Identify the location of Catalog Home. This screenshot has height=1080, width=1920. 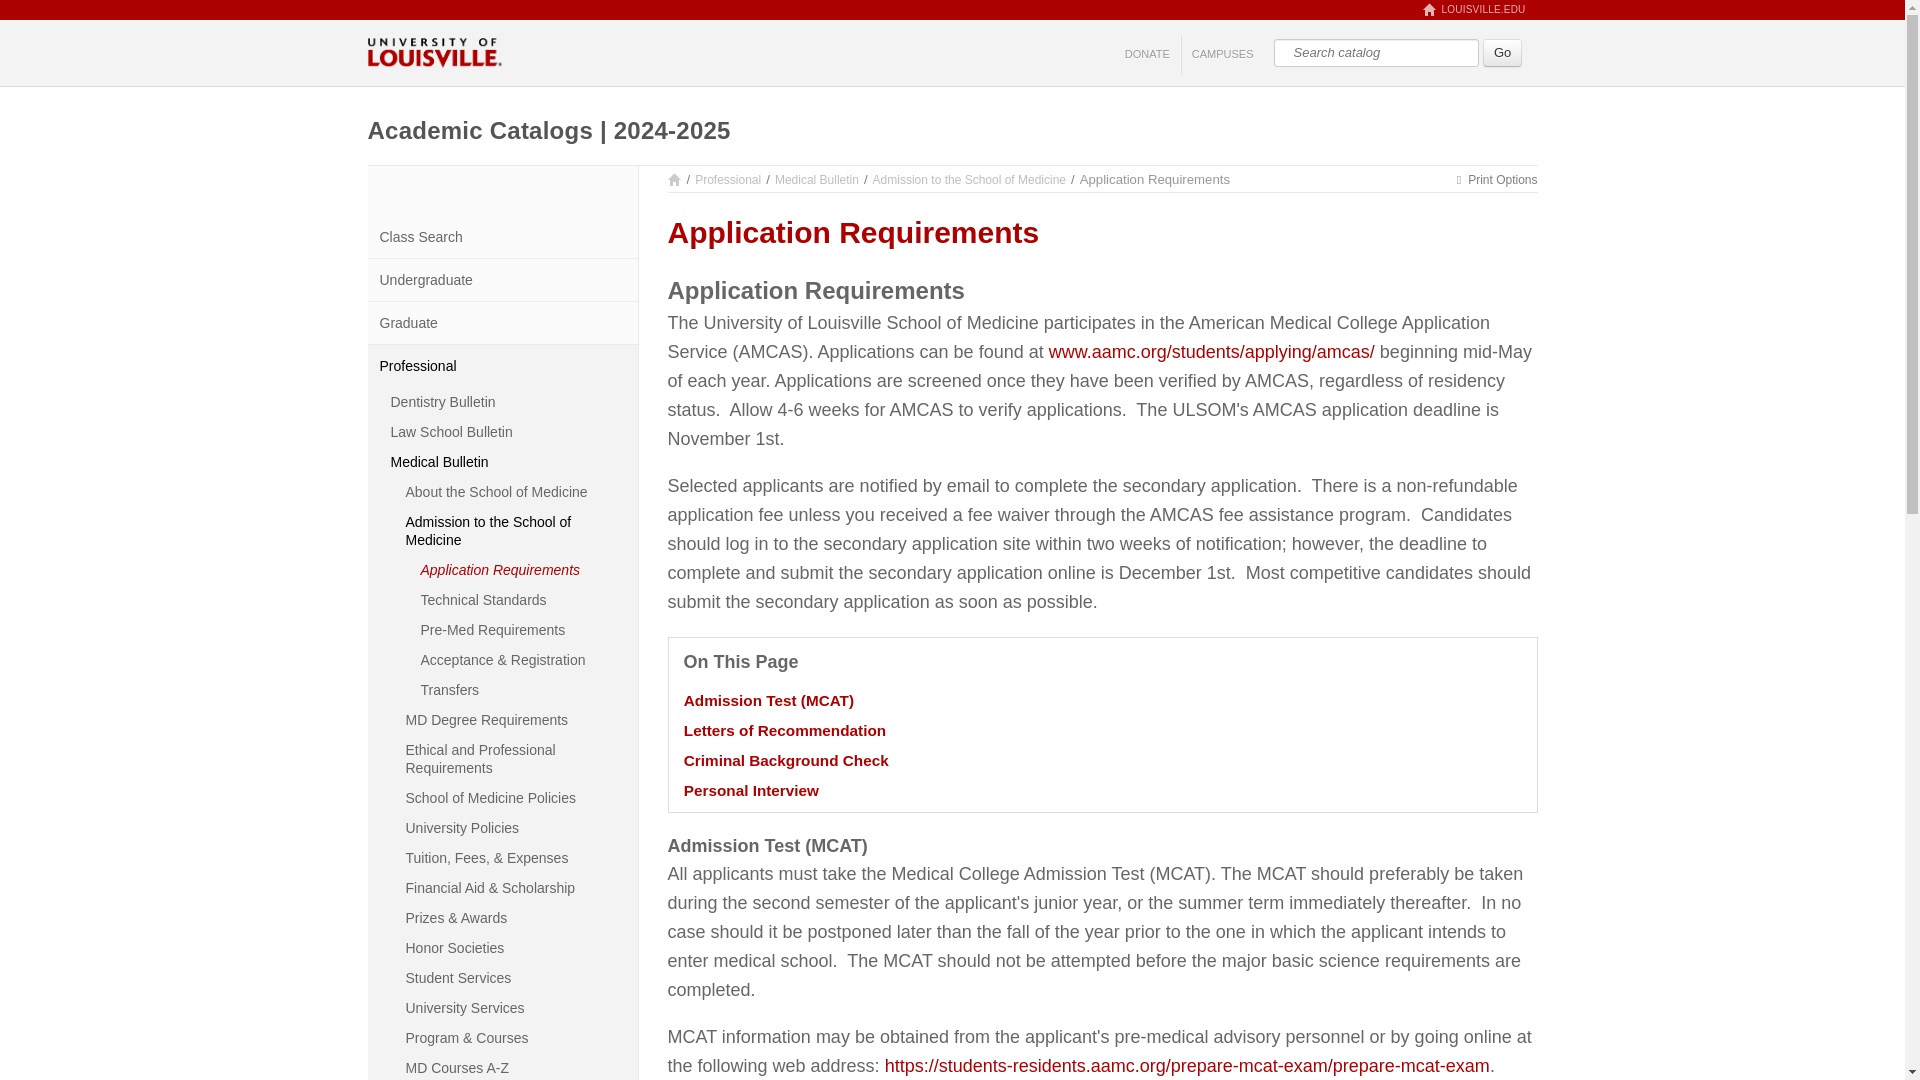
(674, 179).